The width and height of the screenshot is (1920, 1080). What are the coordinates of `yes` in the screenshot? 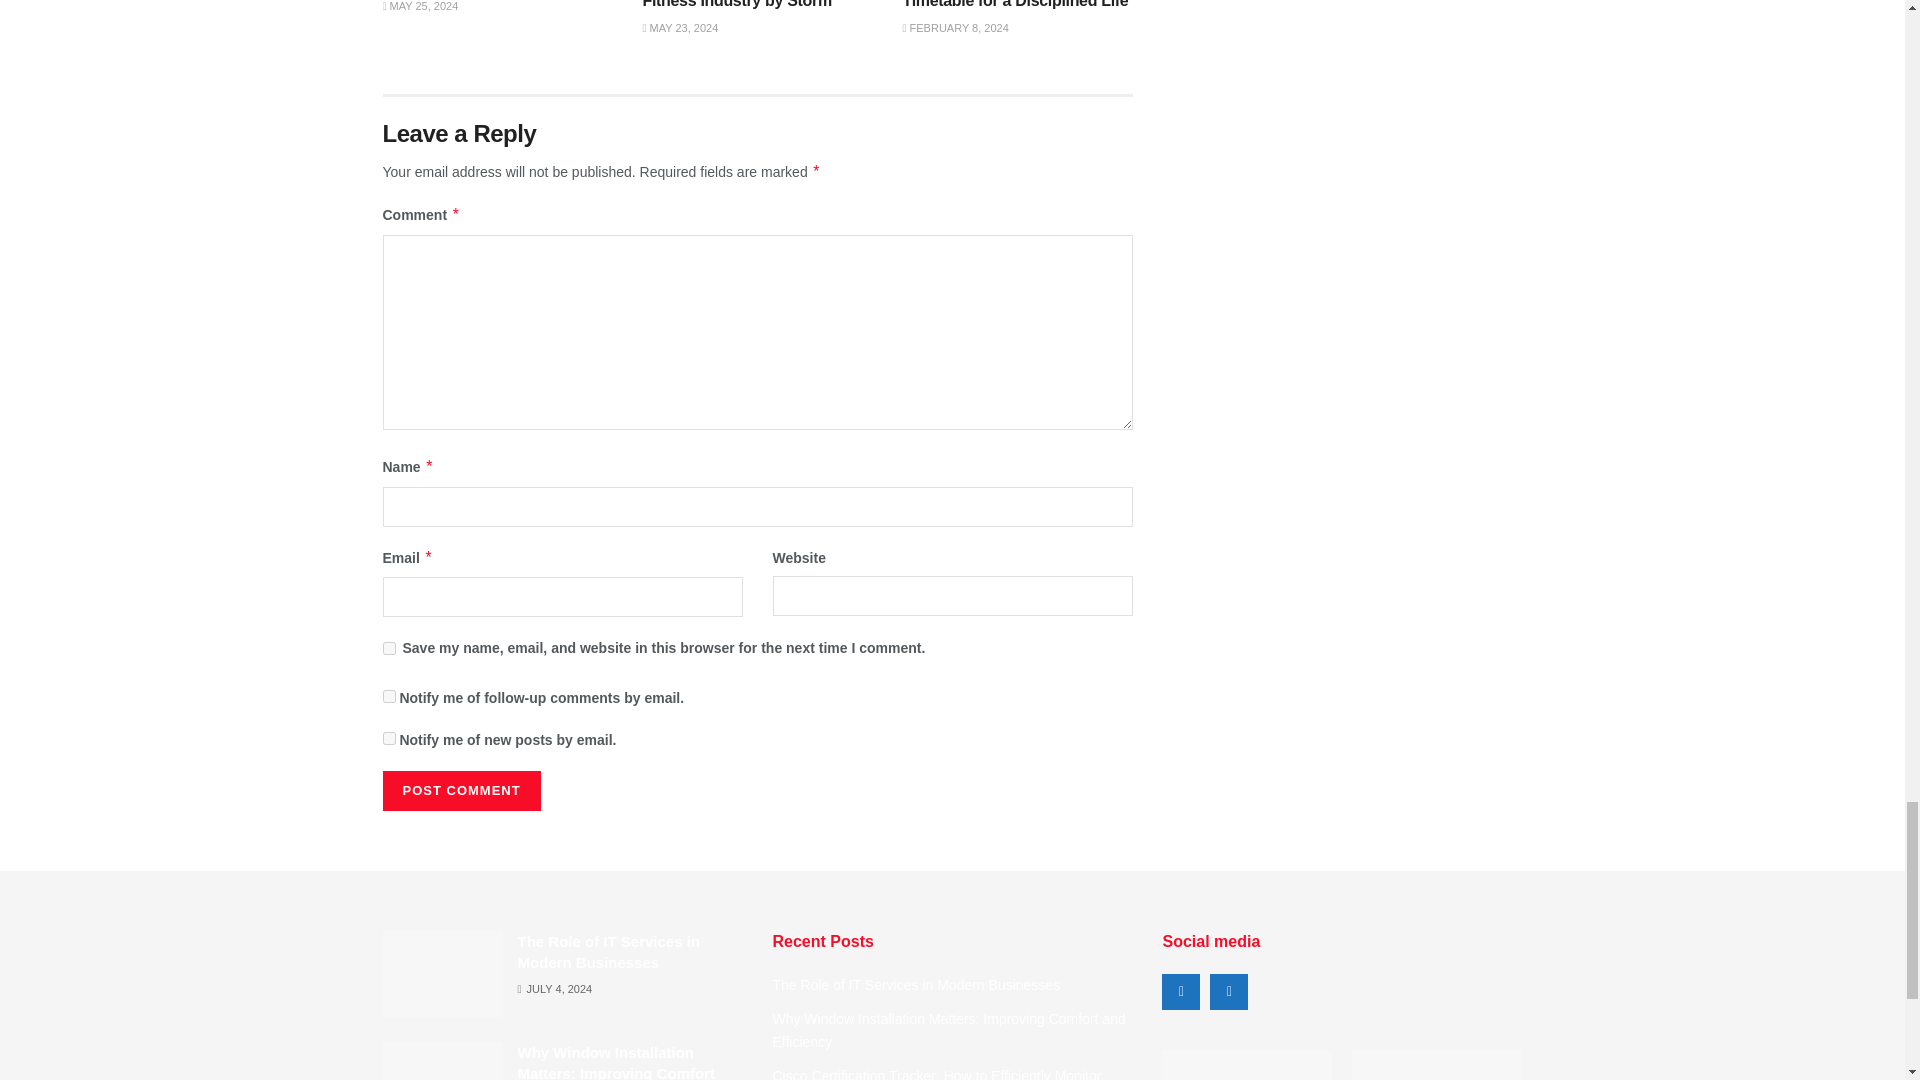 It's located at (388, 648).